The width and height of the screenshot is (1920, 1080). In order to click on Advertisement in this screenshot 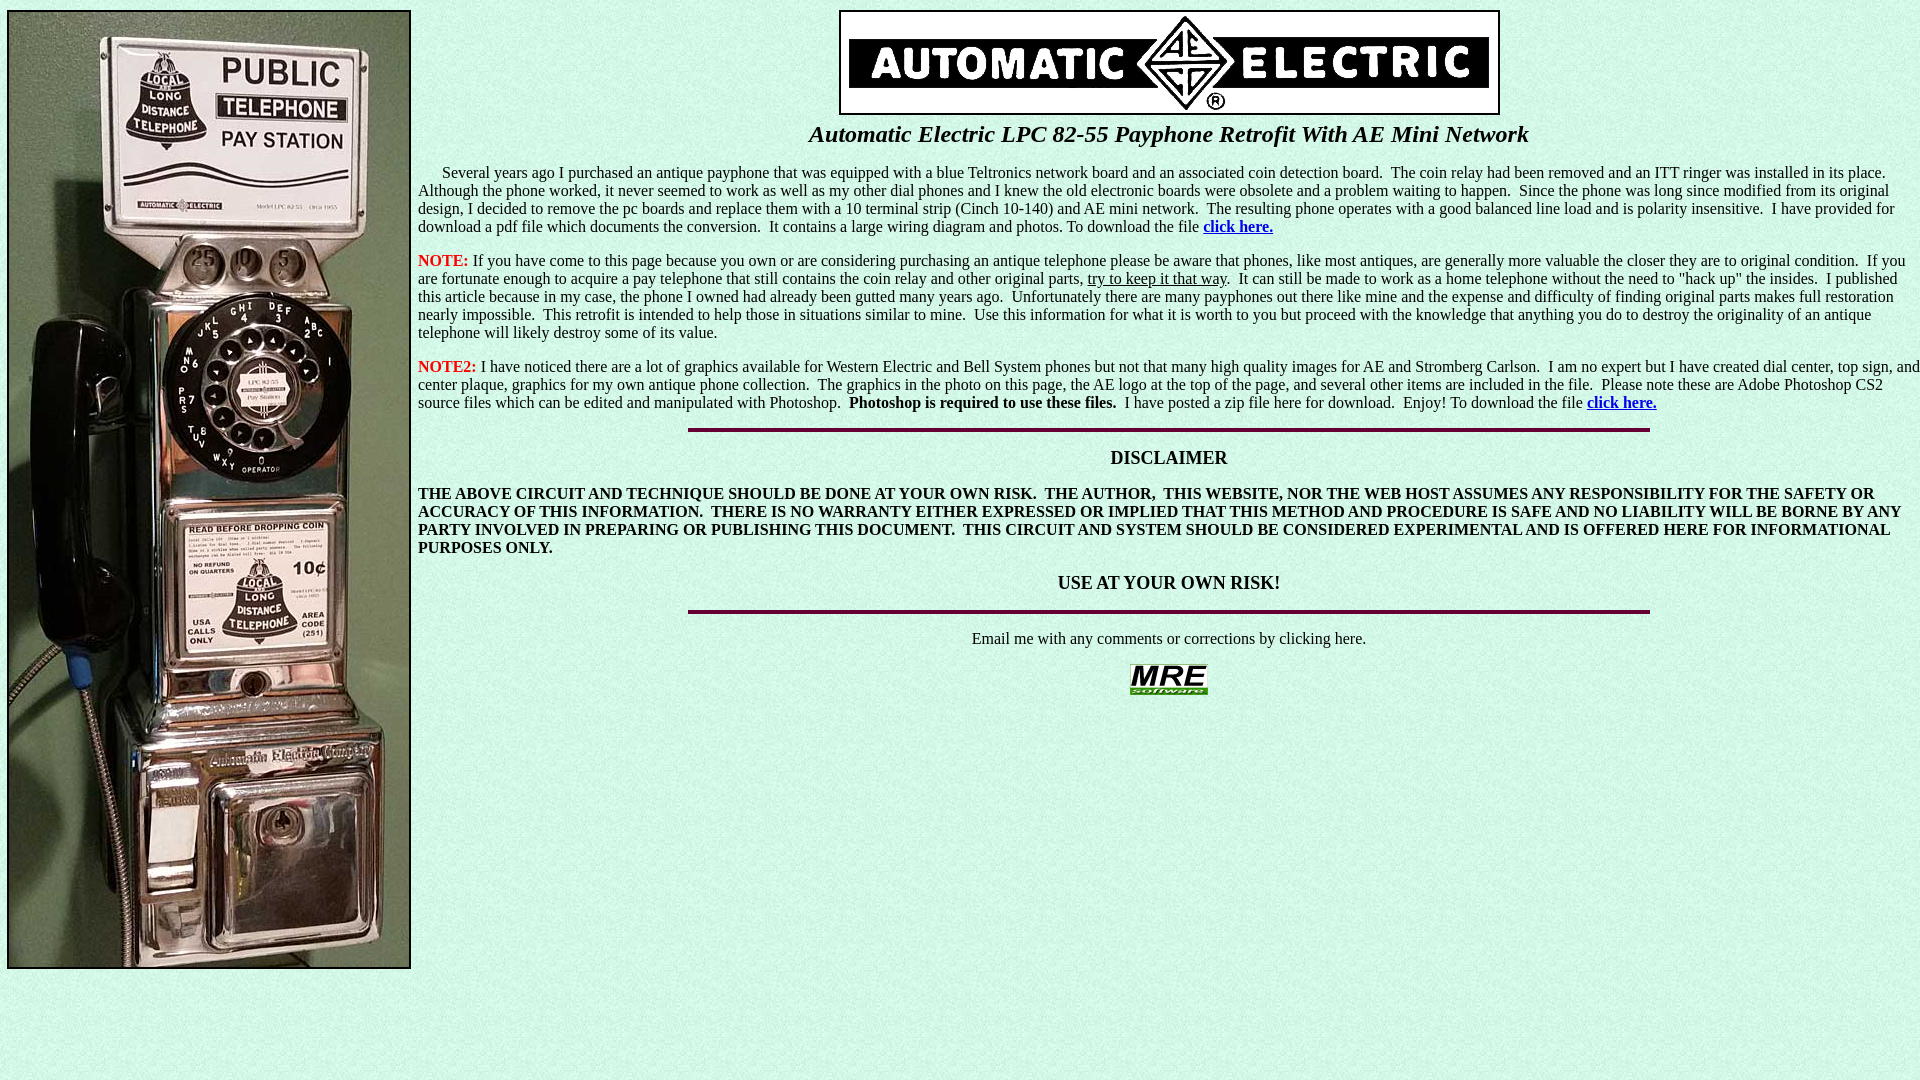, I will do `click(782, 862)`.